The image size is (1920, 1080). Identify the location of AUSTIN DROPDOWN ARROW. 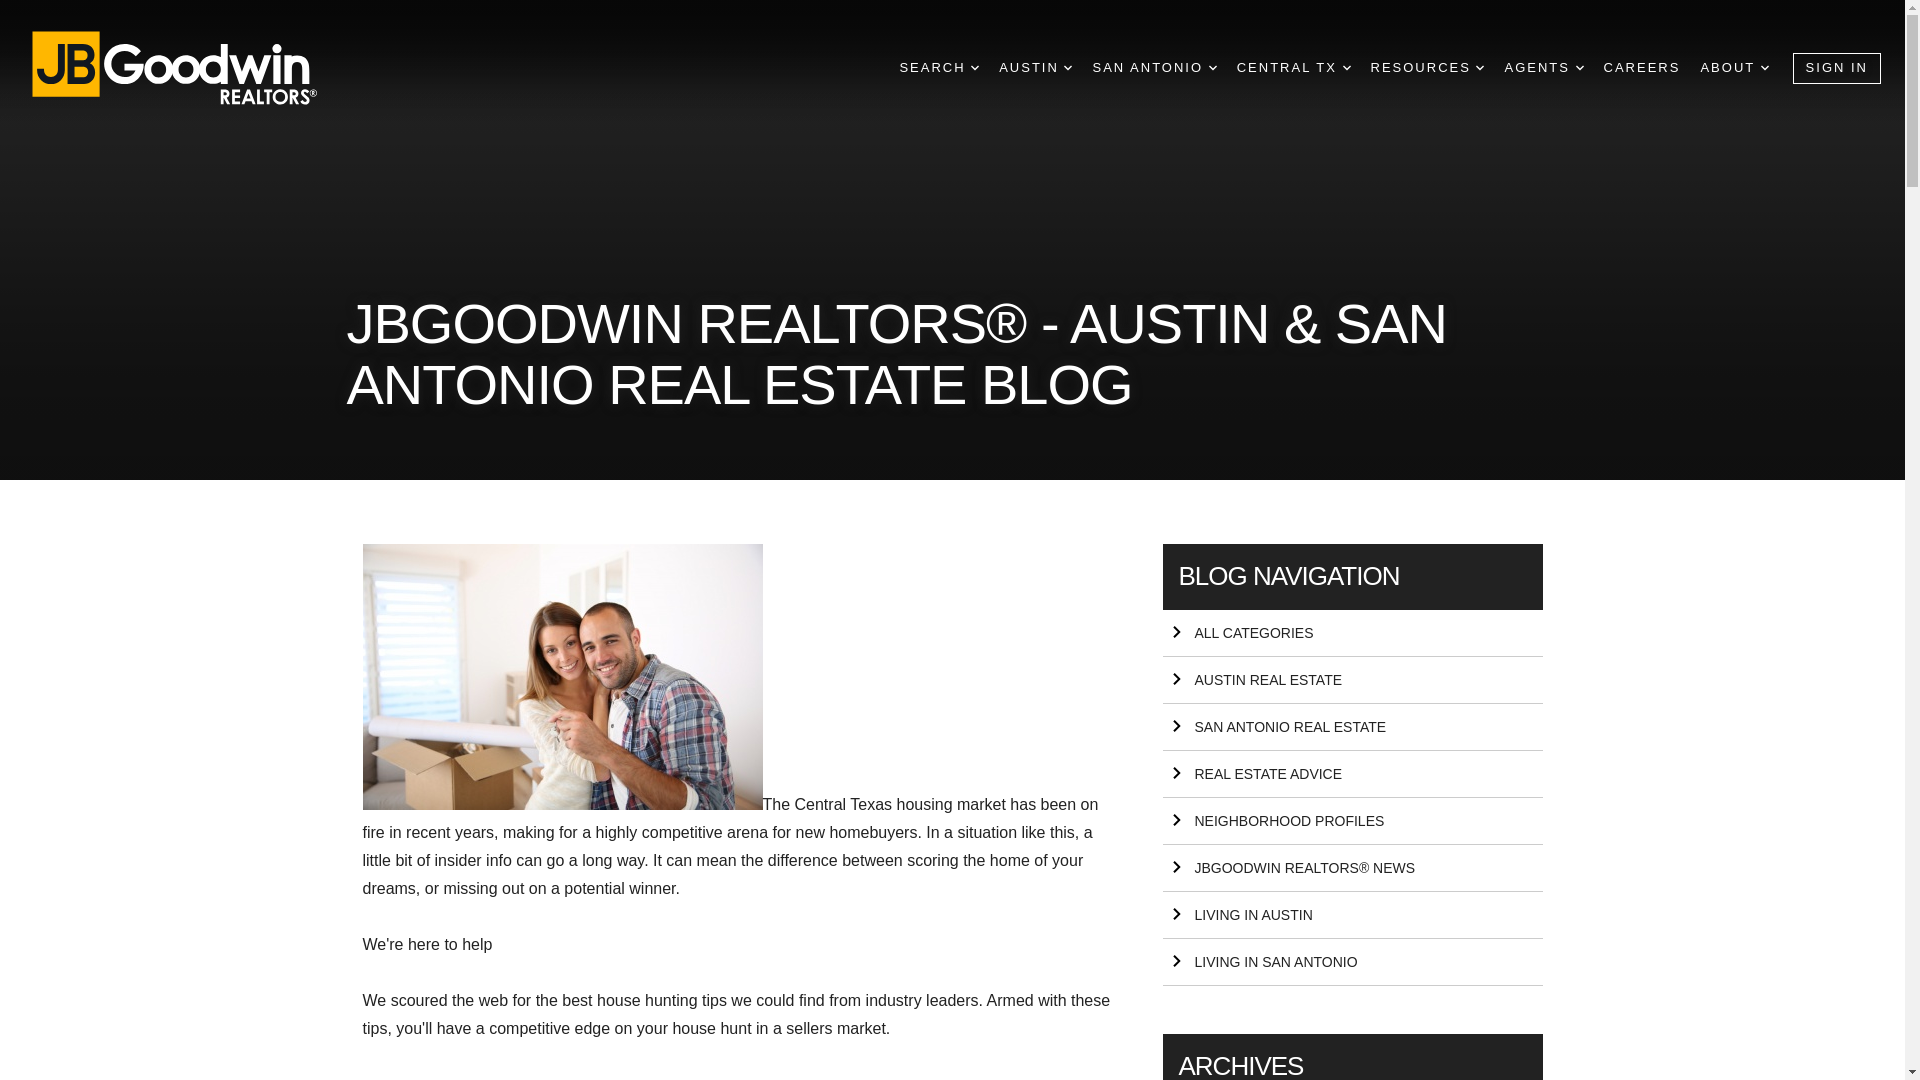
(1034, 68).